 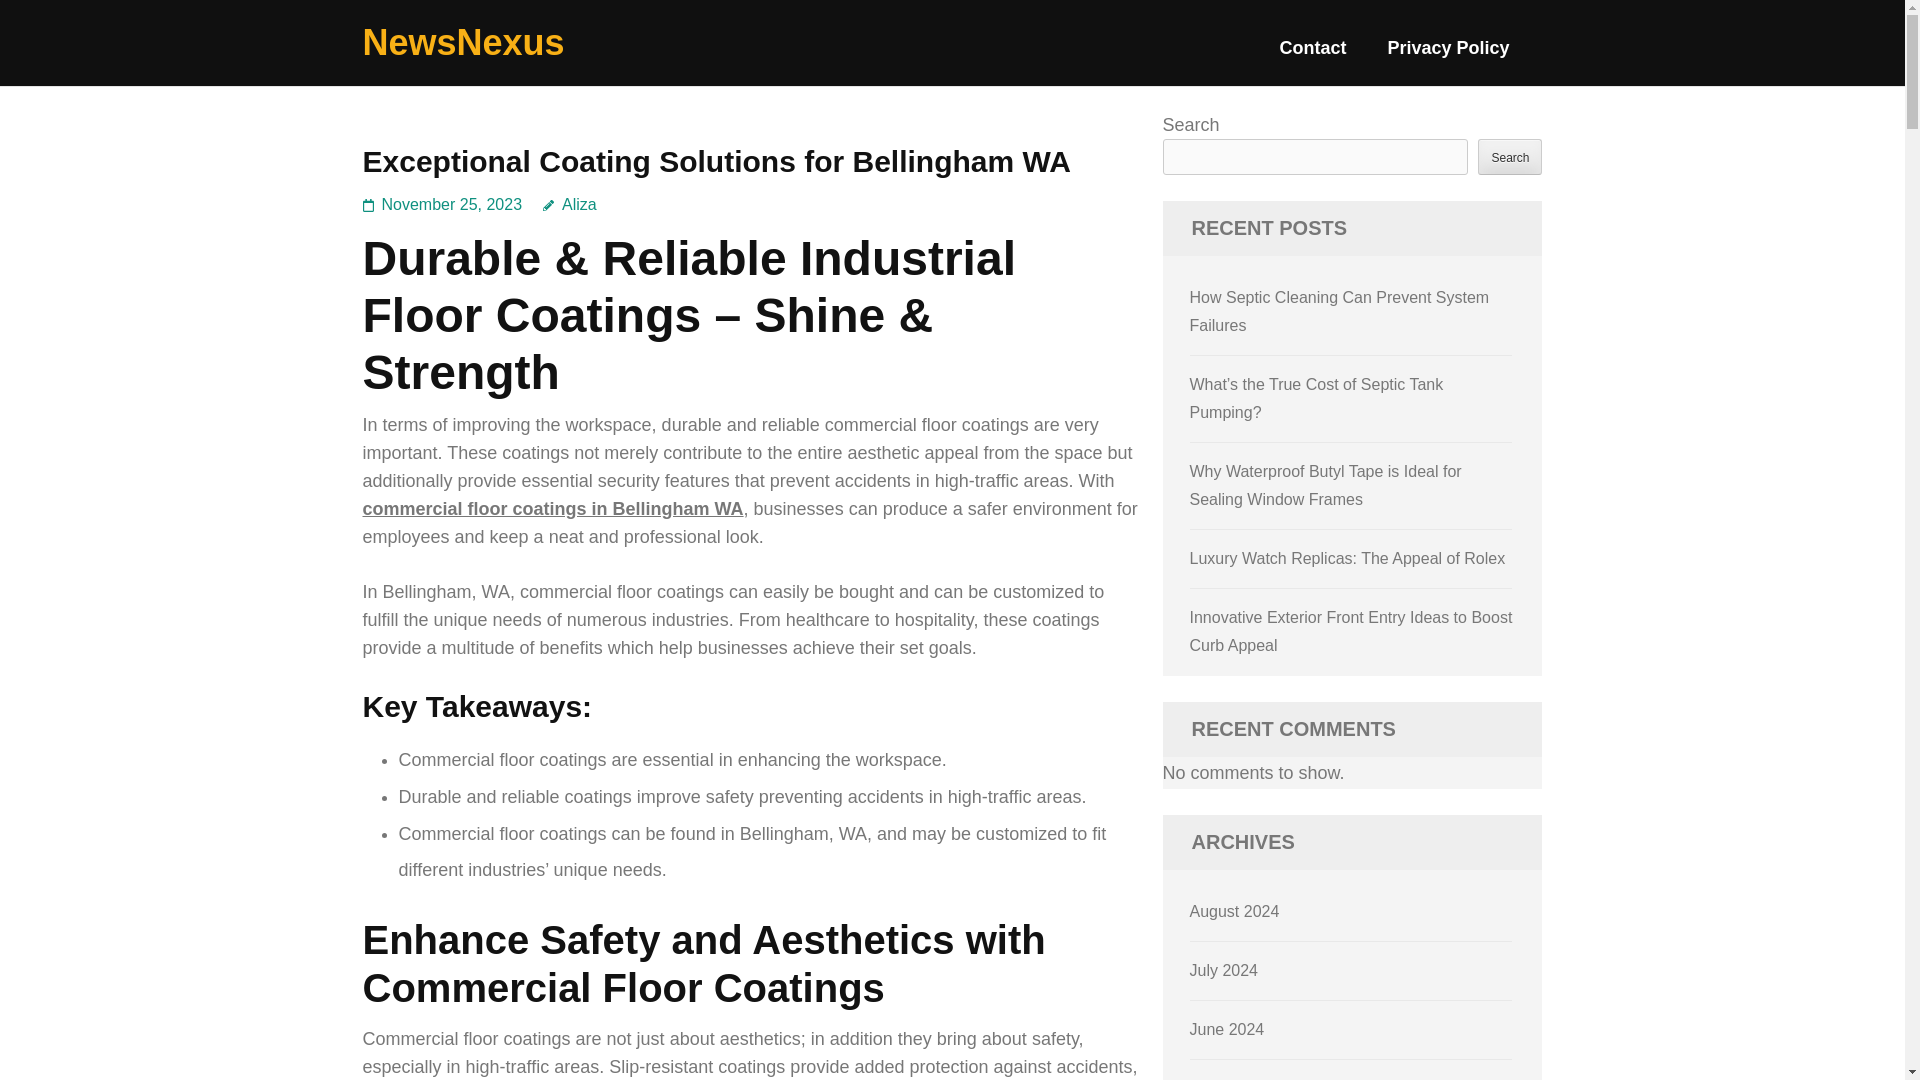 What do you see at coordinates (1224, 970) in the screenshot?
I see `July 2024` at bounding box center [1224, 970].